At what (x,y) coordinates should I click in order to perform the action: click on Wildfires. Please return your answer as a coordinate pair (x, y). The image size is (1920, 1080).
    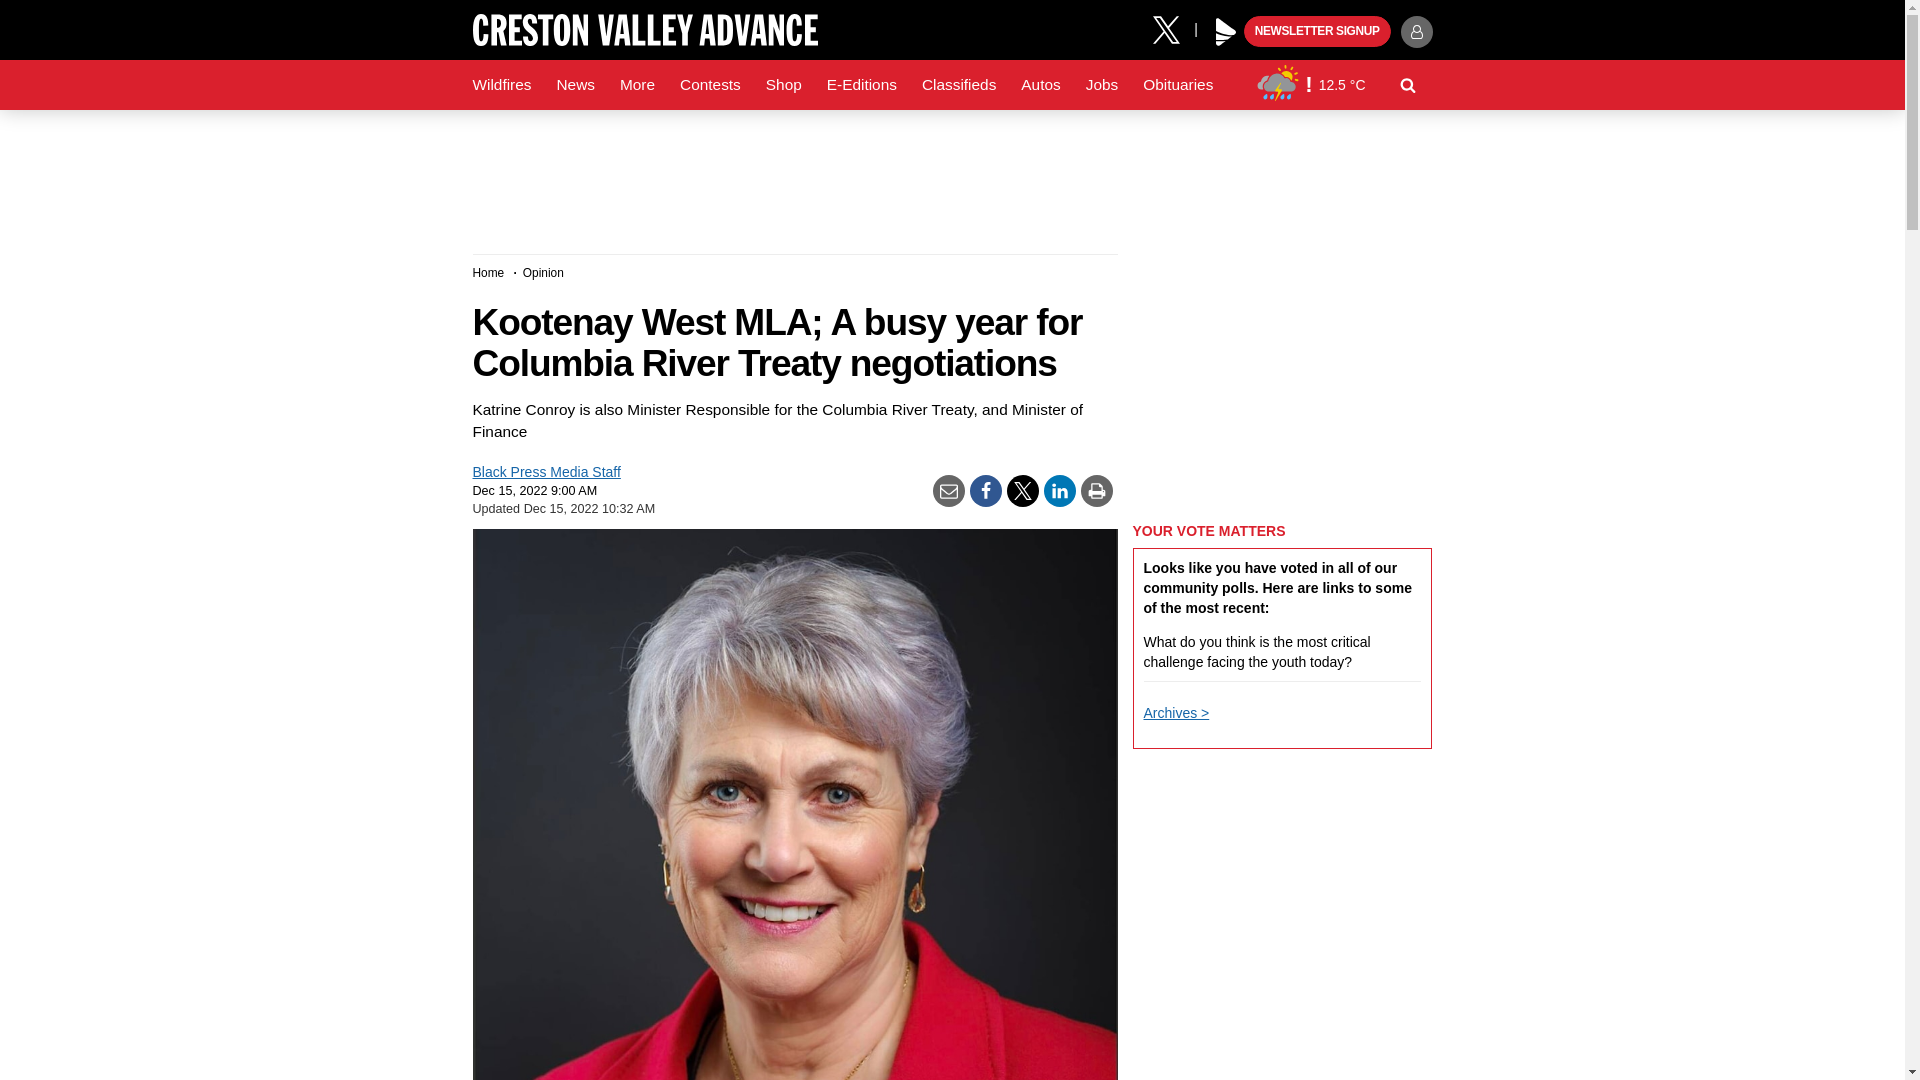
    Looking at the image, I should click on (502, 85).